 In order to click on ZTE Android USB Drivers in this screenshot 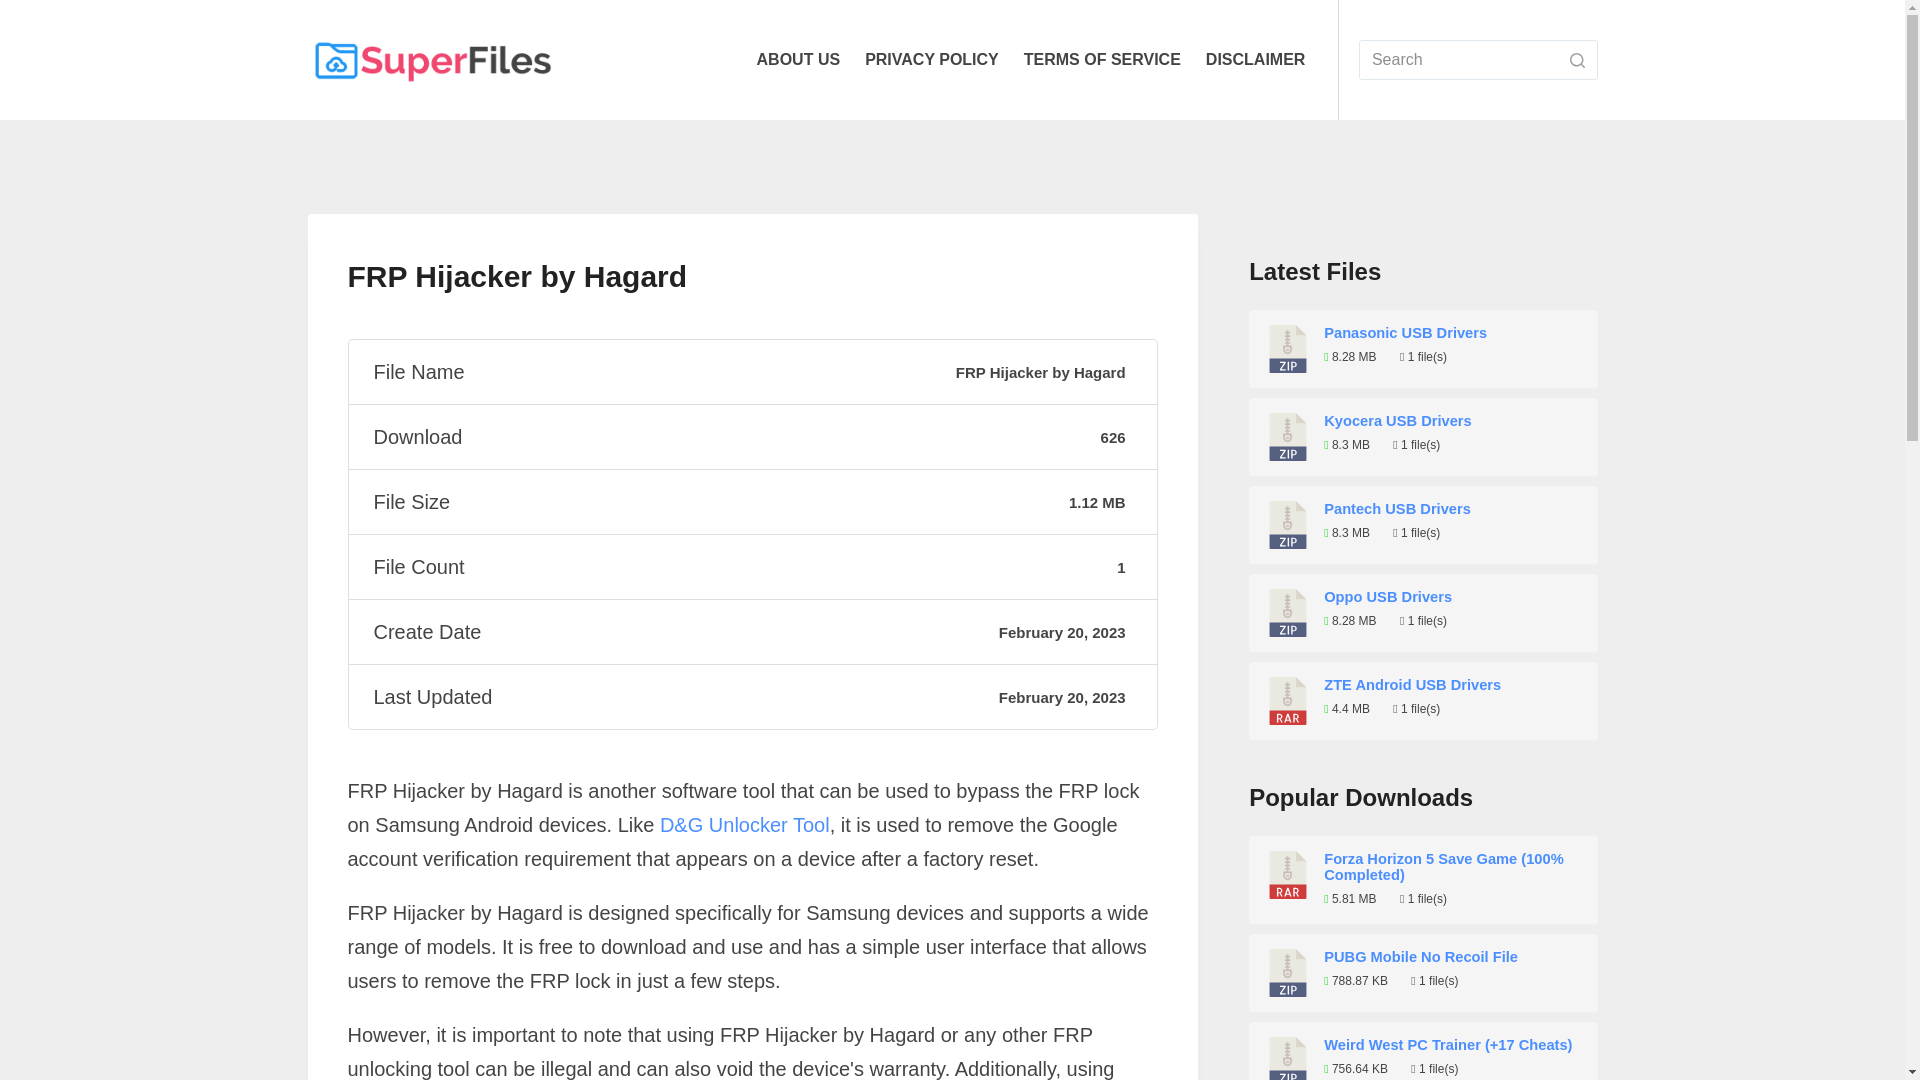, I will do `click(1453, 685)`.